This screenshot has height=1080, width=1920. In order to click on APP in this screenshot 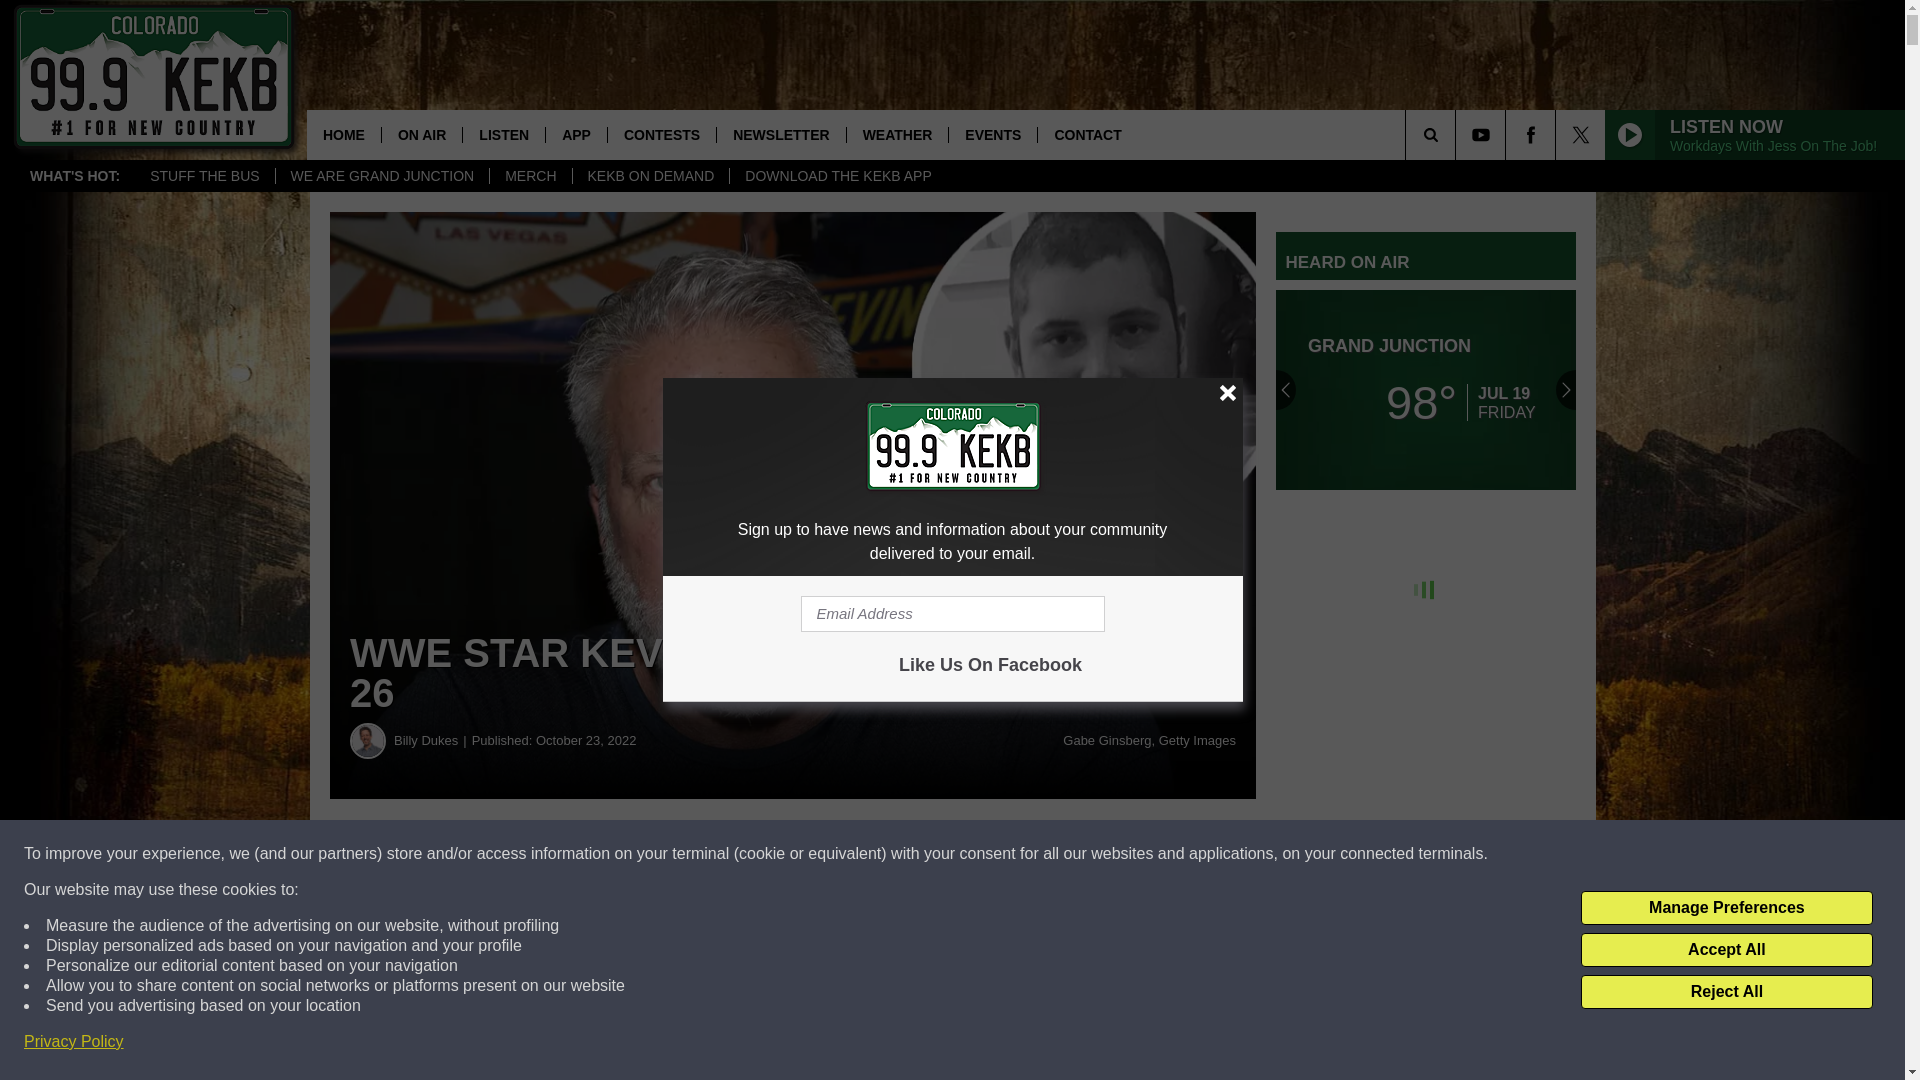, I will do `click(576, 134)`.